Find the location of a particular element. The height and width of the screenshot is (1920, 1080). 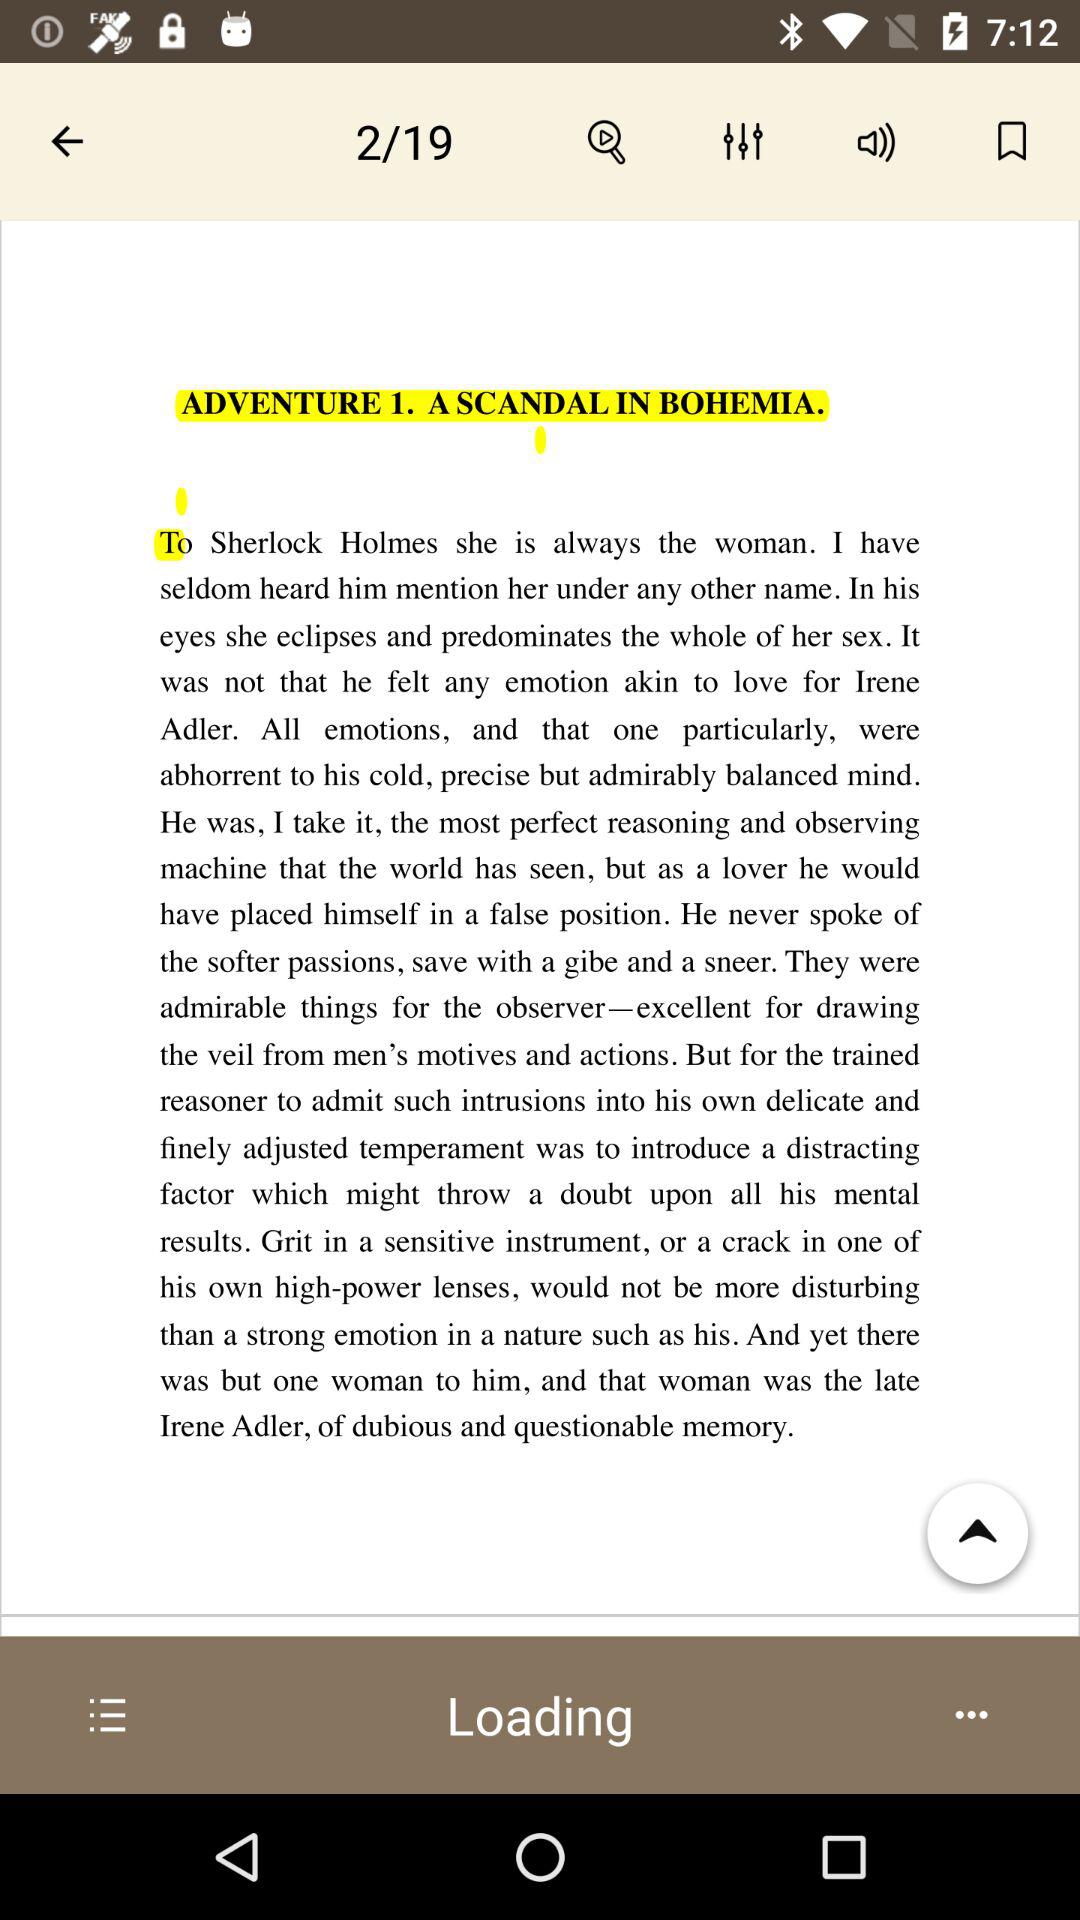

go to previous is located at coordinates (68, 141).